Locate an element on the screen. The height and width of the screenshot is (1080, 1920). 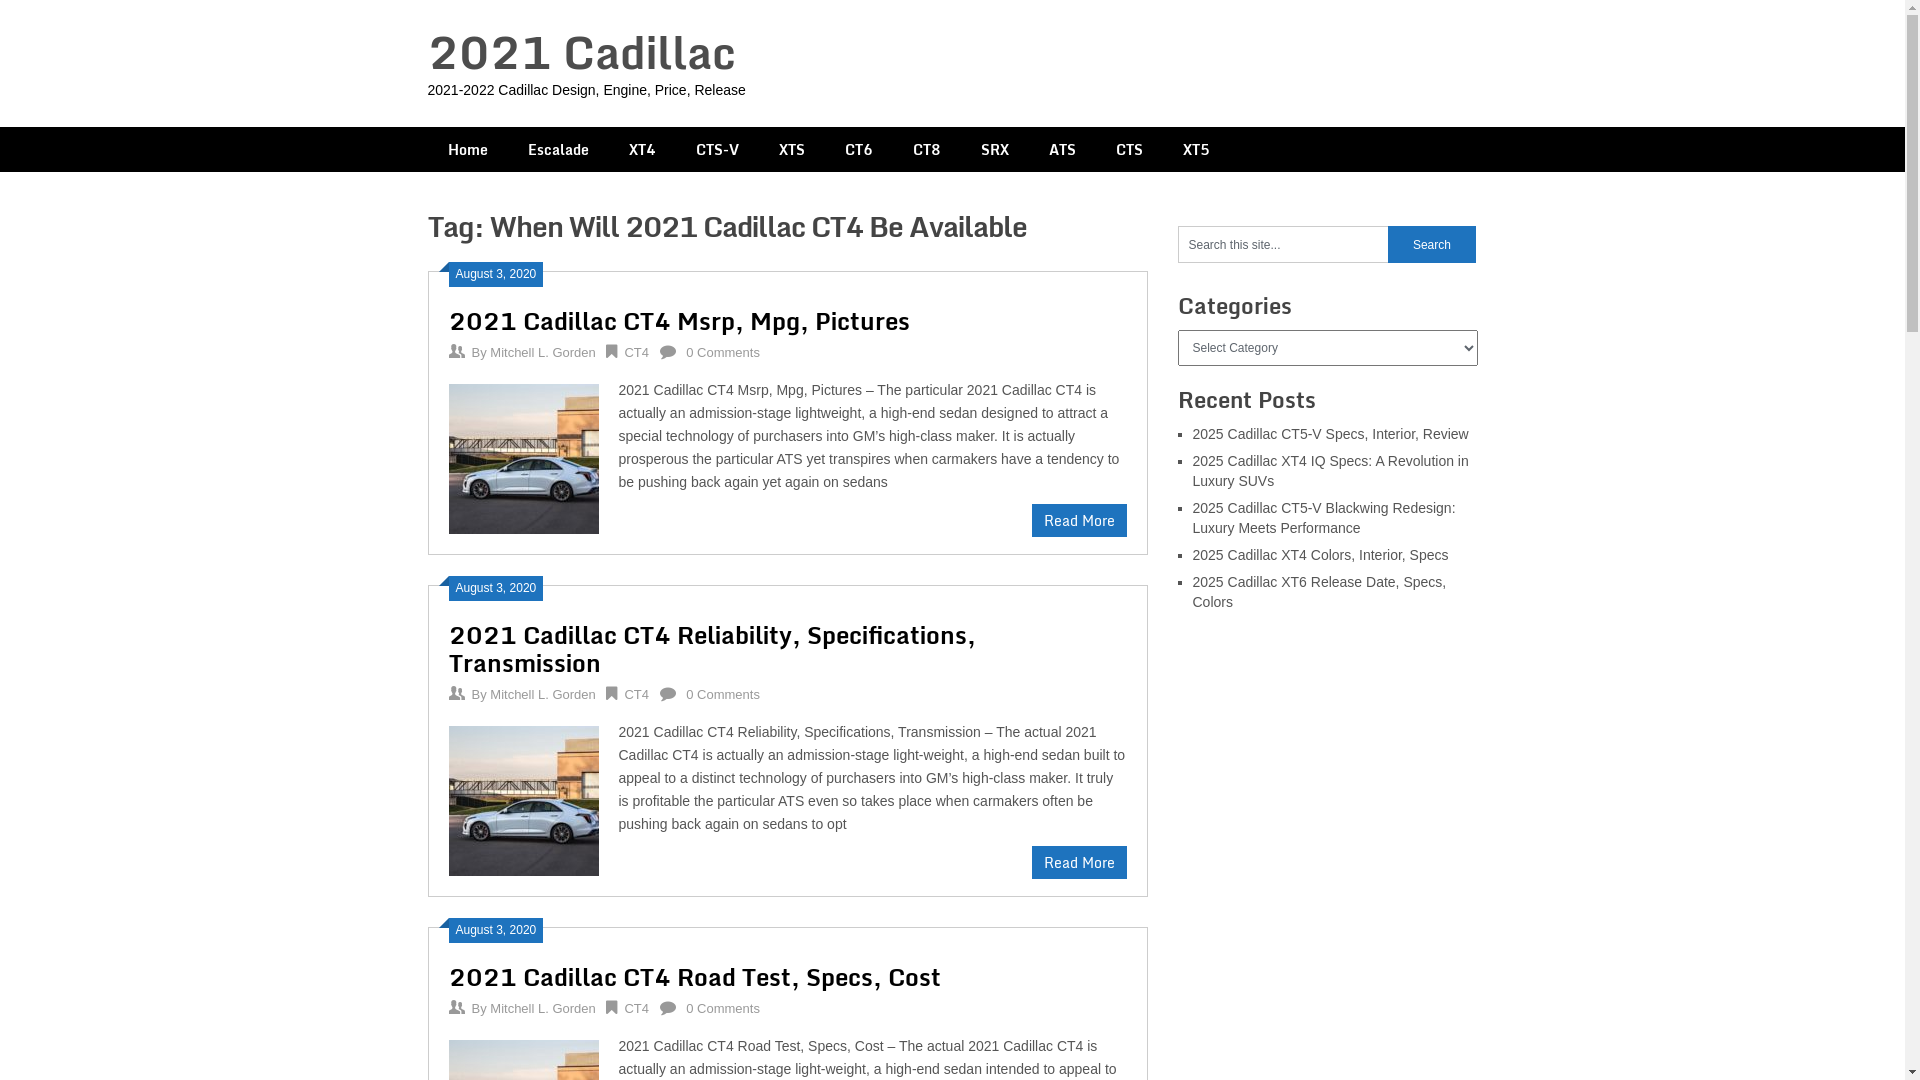
CT8 is located at coordinates (926, 150).